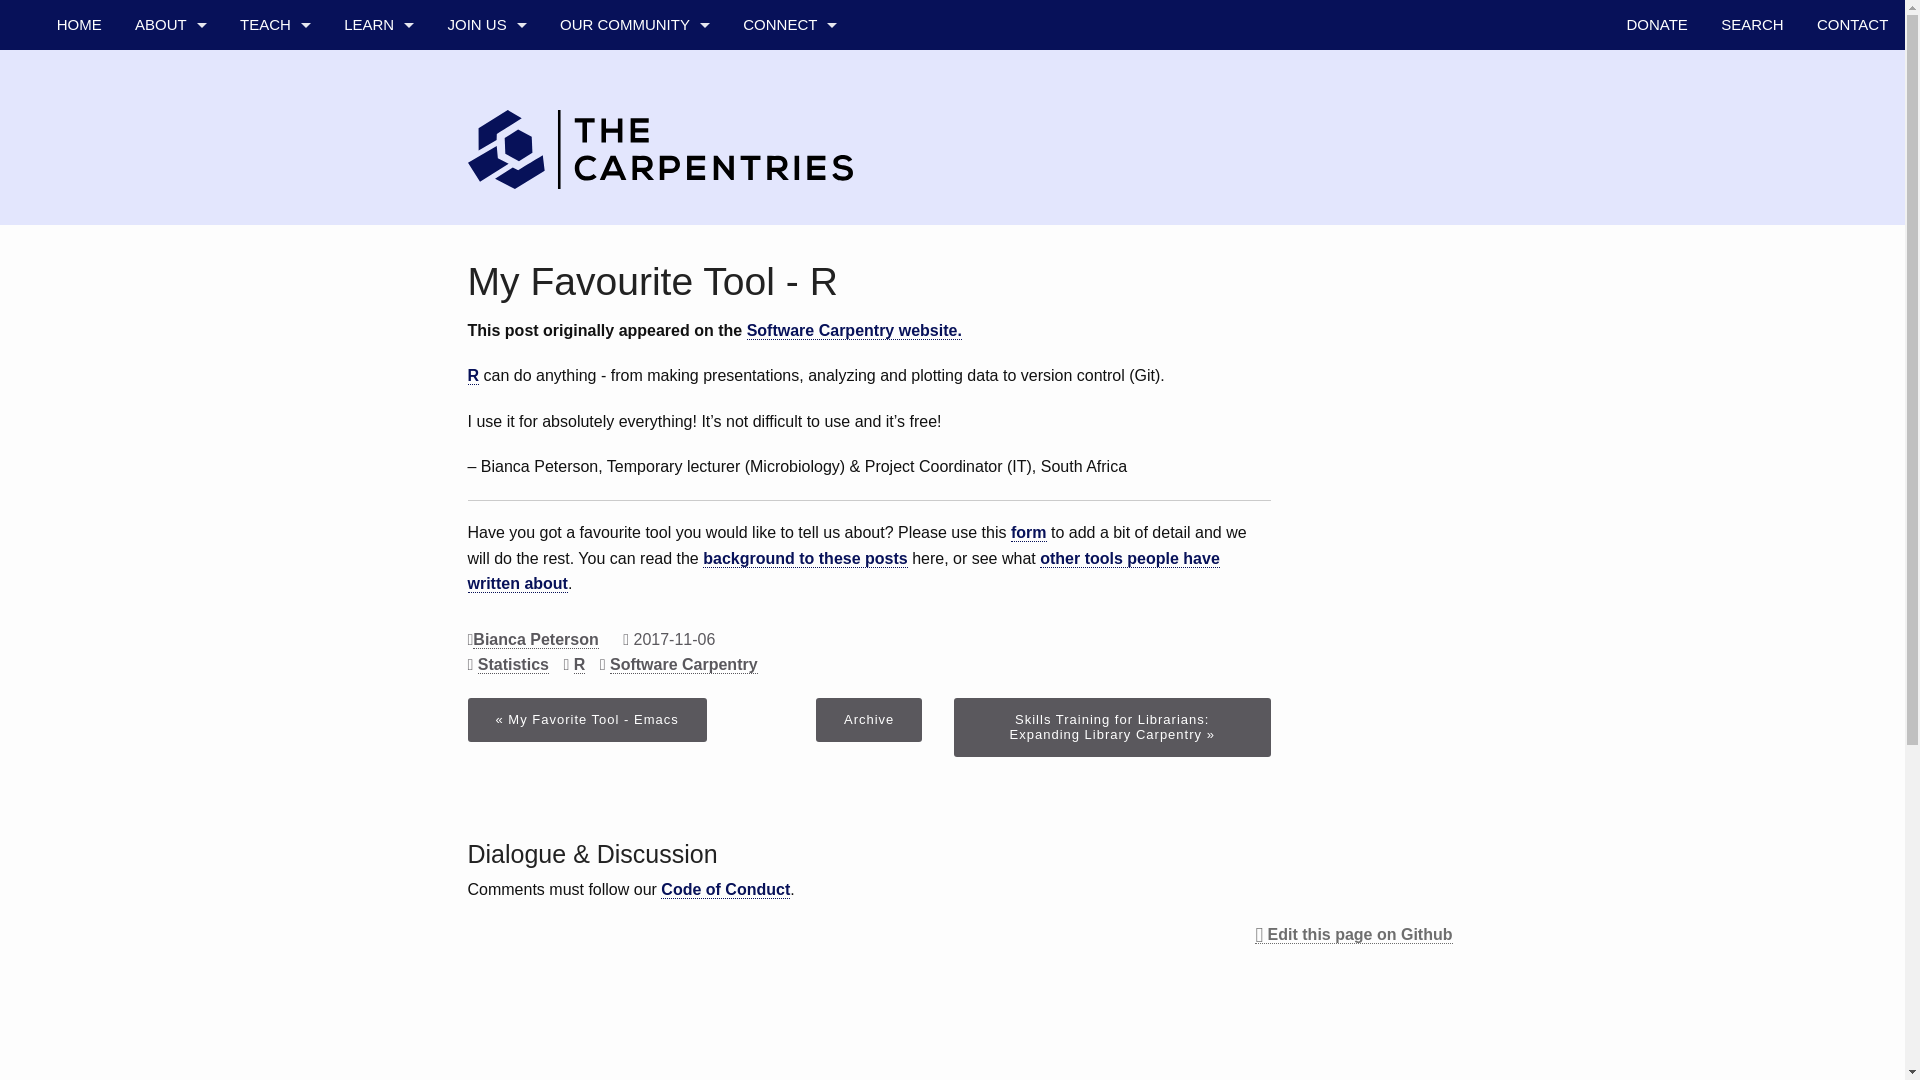 The image size is (1920, 1080). I want to click on OUR COMMUNITY, so click(634, 24).